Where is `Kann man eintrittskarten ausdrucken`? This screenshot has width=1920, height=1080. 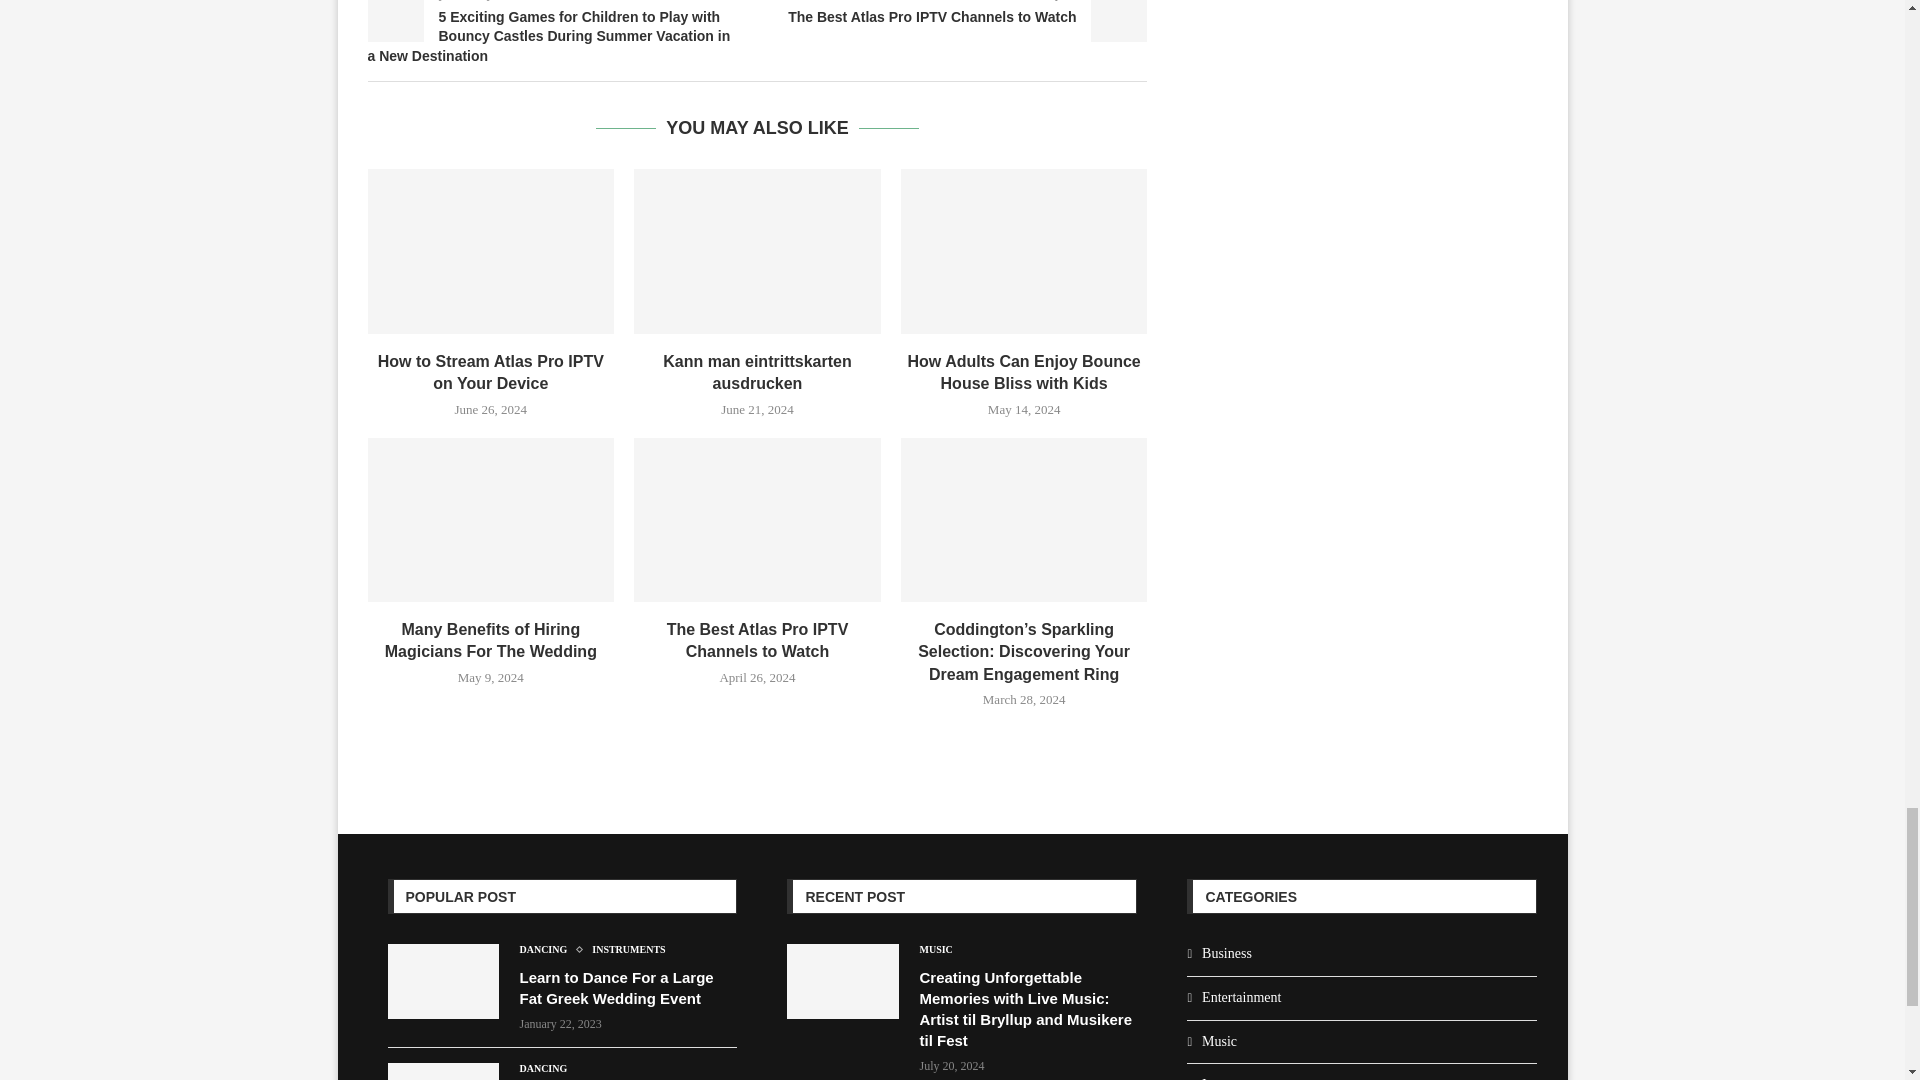 Kann man eintrittskarten ausdrucken is located at coordinates (757, 250).